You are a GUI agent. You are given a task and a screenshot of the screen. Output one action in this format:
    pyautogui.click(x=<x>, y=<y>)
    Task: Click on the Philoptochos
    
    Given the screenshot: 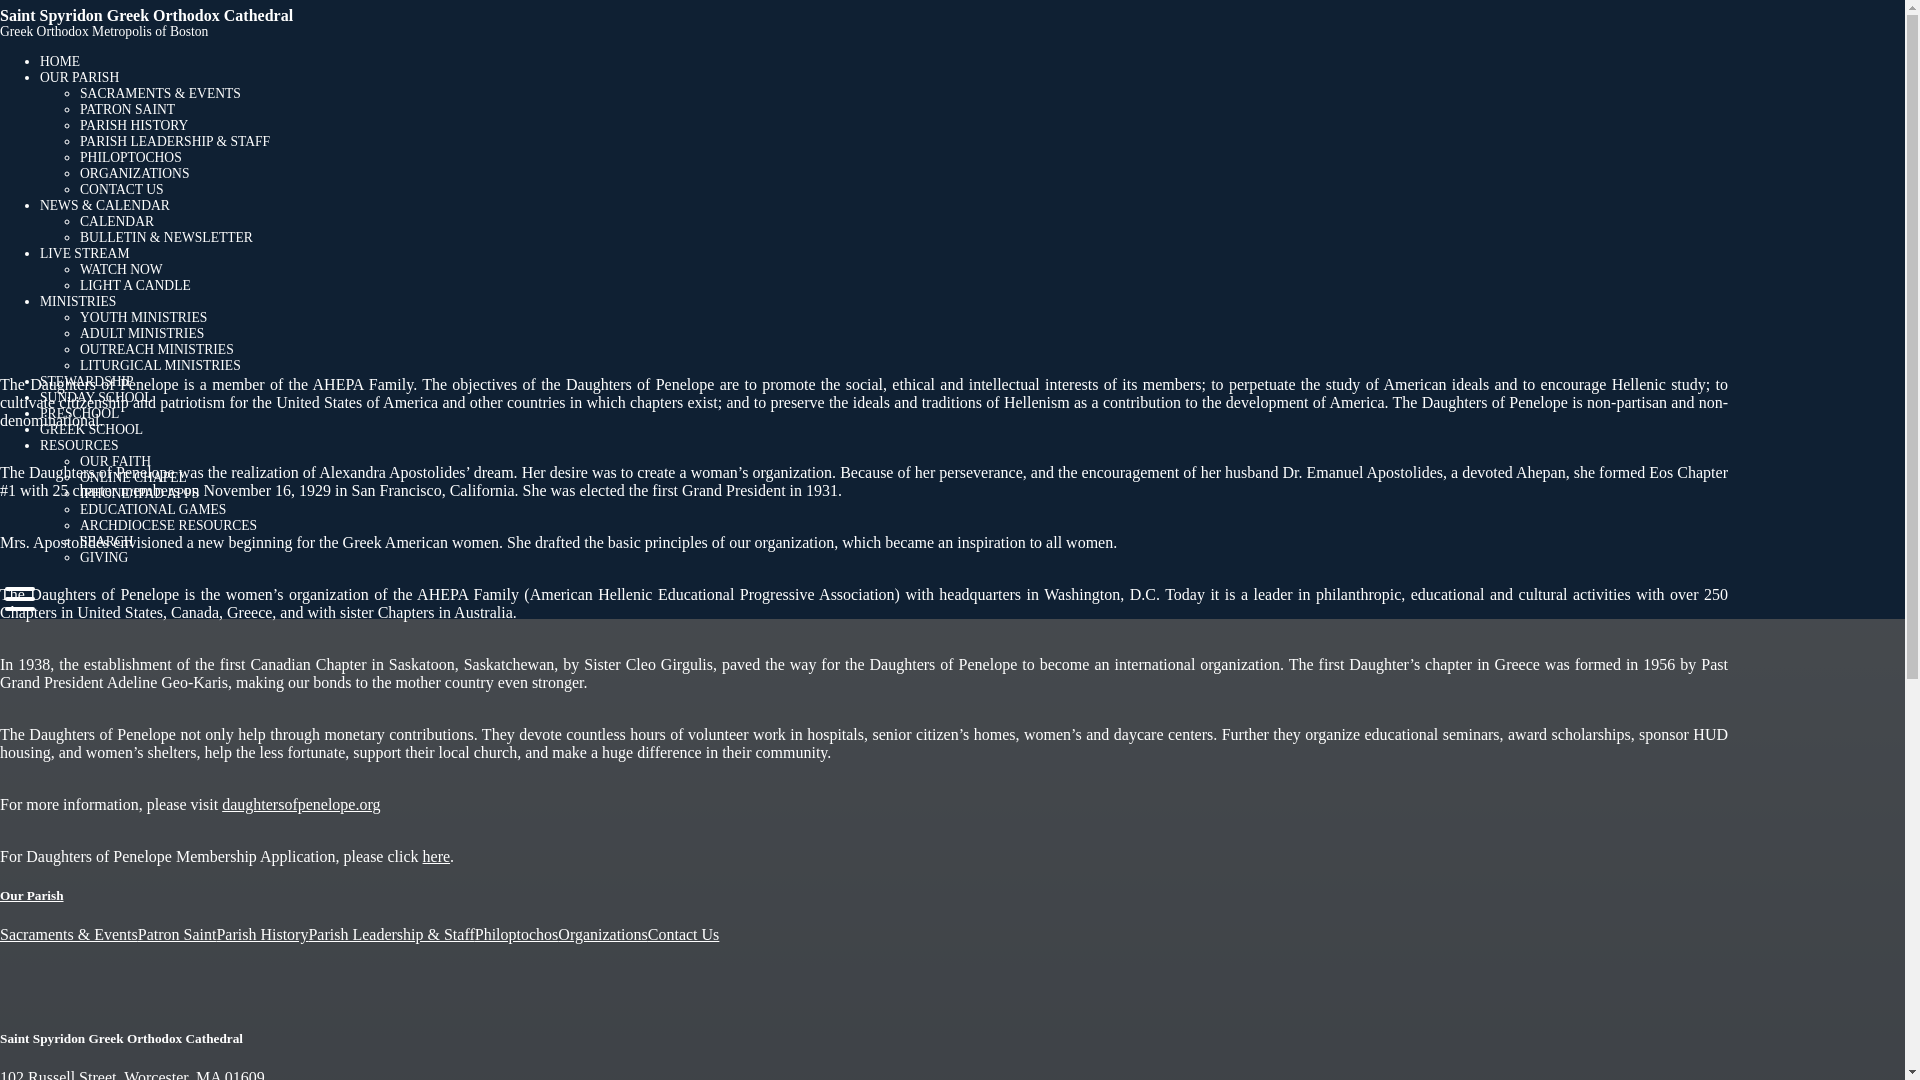 What is the action you would take?
    pyautogui.click(x=516, y=934)
    